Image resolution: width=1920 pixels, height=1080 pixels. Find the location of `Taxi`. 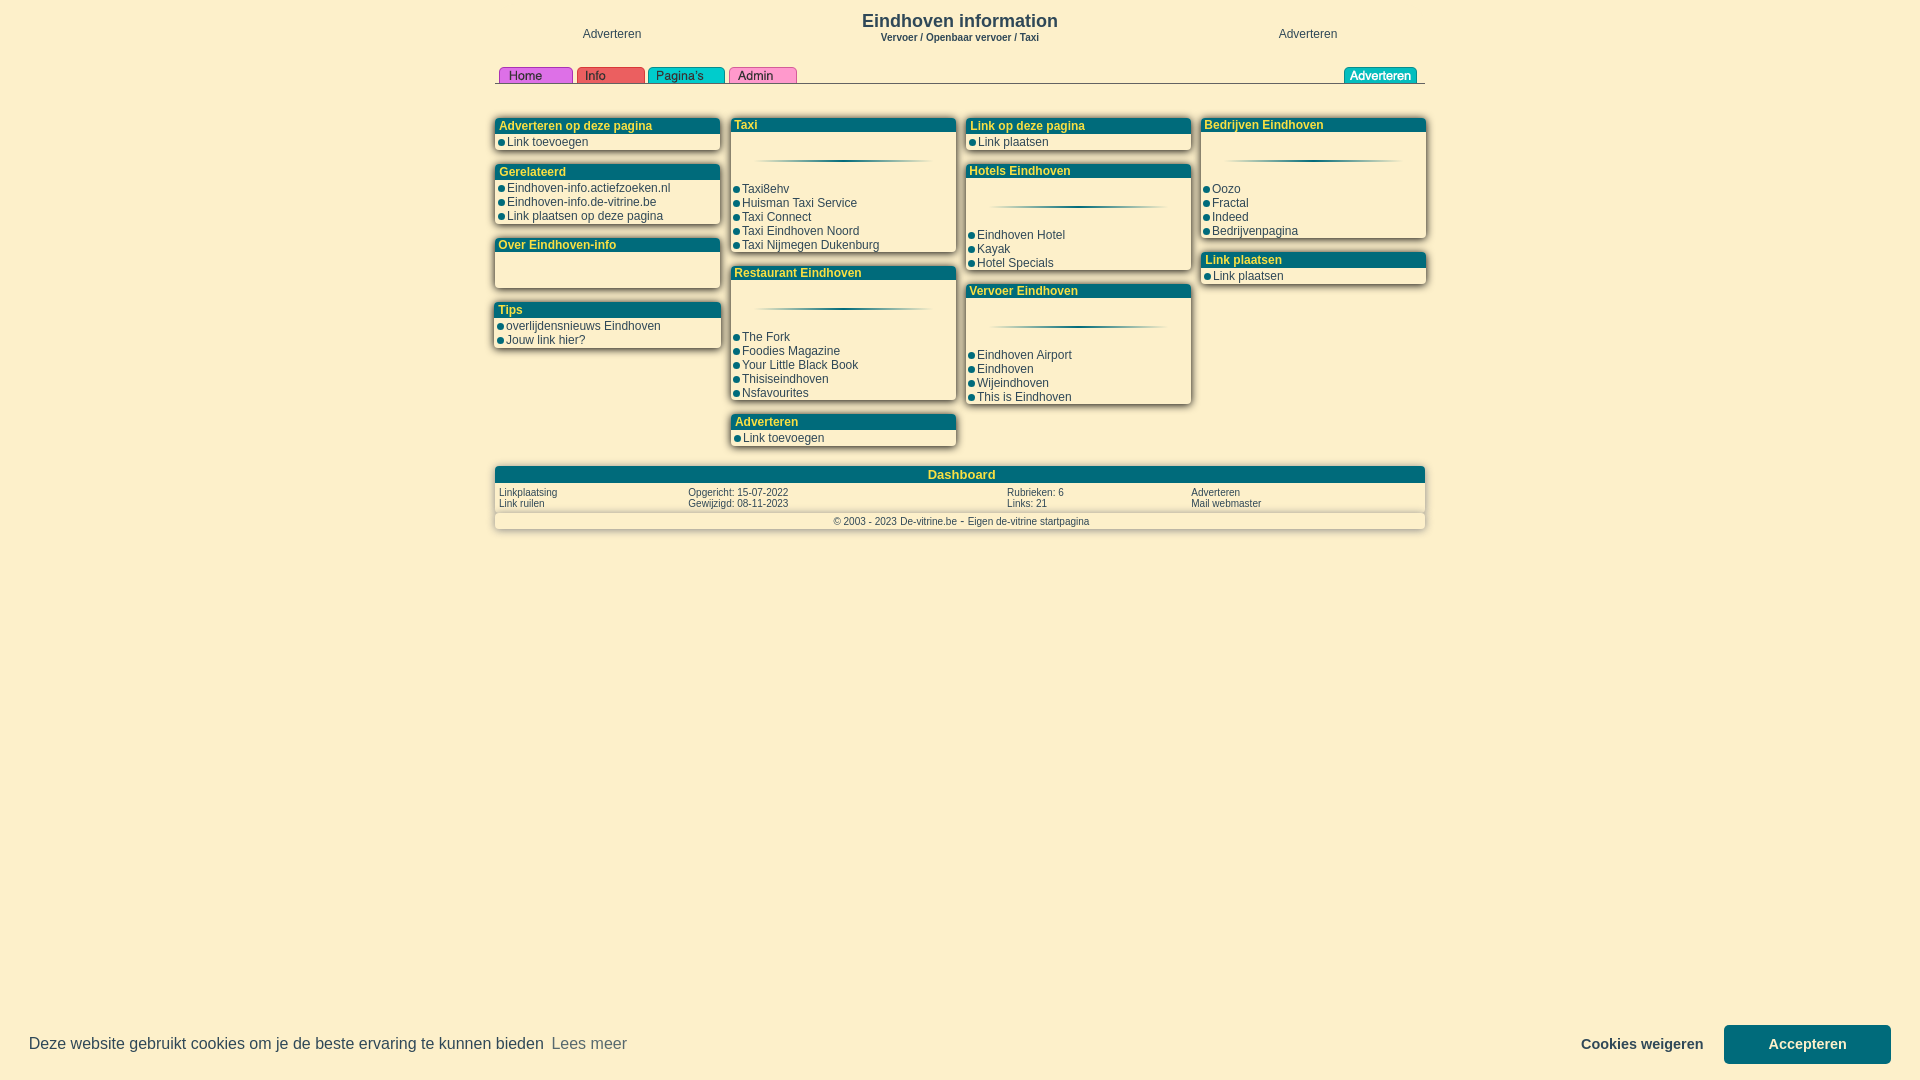

Taxi is located at coordinates (1030, 38).